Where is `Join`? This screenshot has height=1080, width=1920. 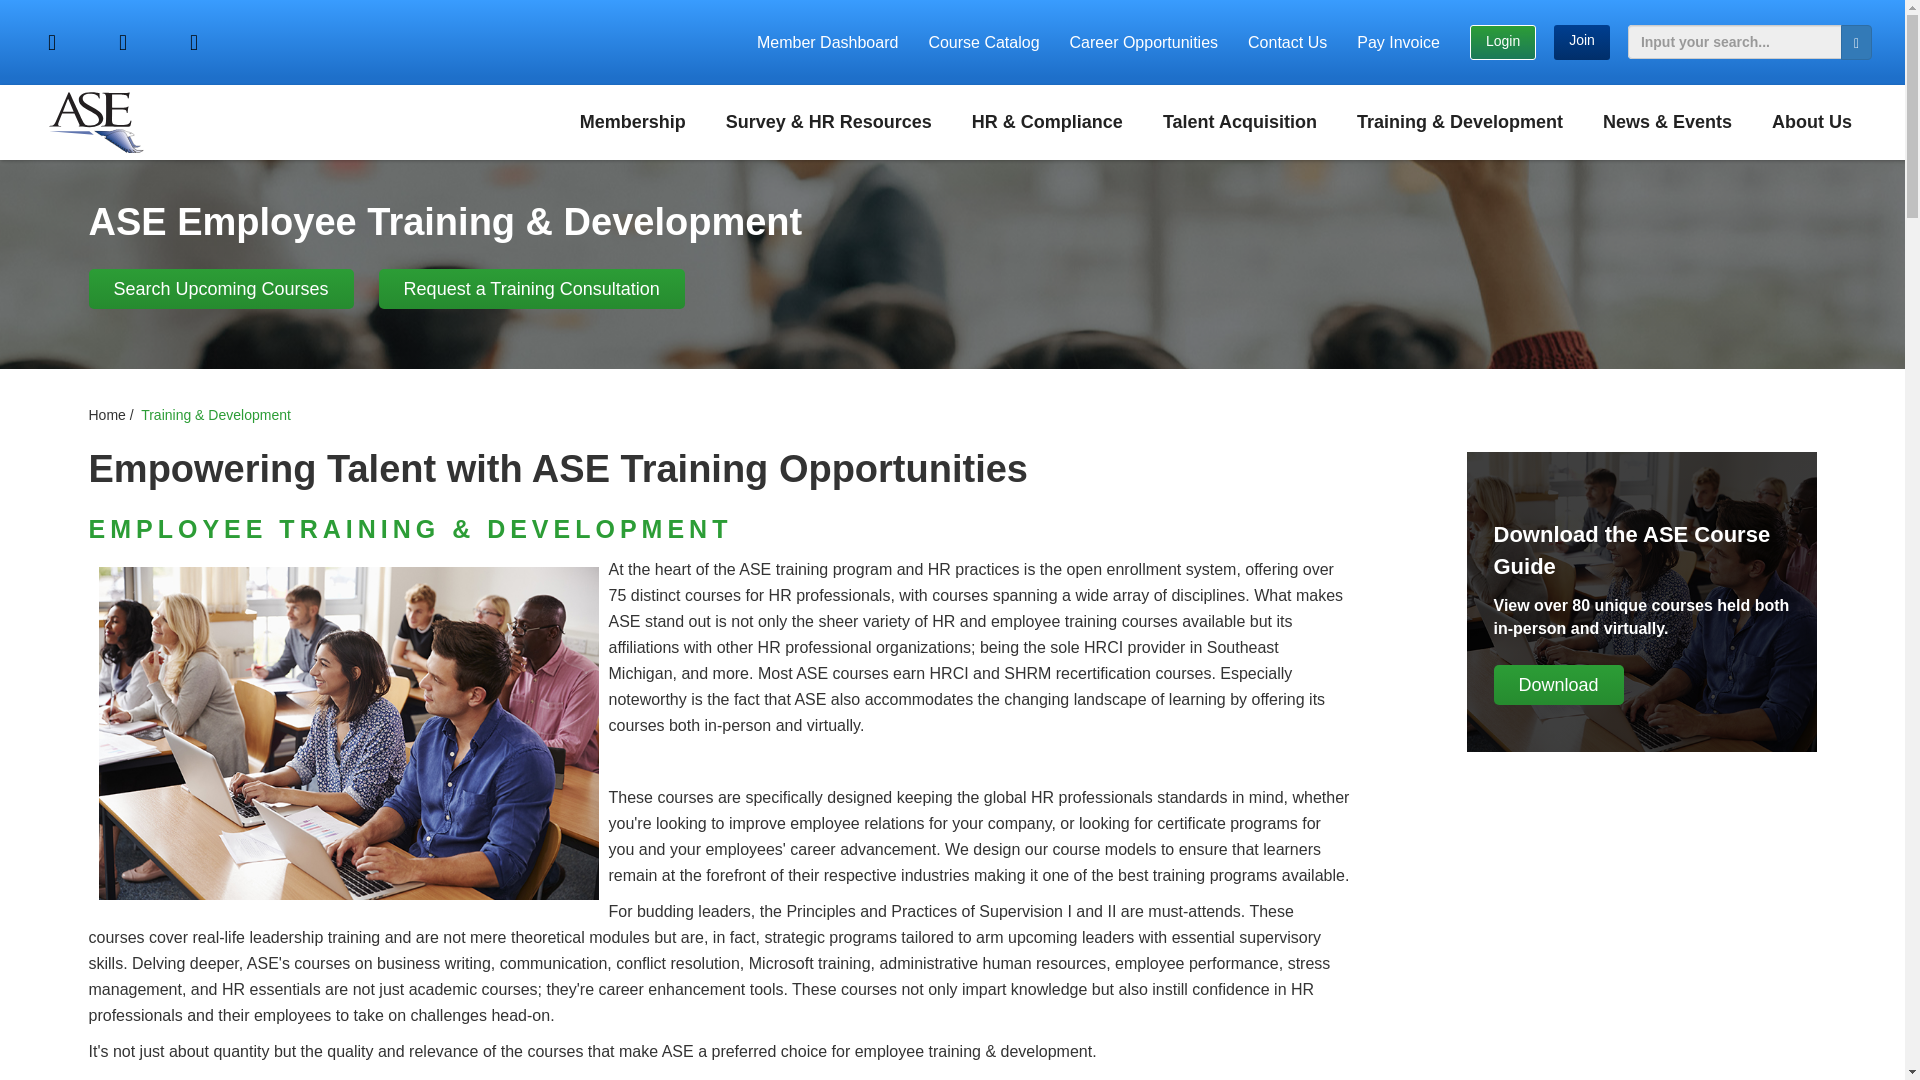
Join is located at coordinates (1582, 42).